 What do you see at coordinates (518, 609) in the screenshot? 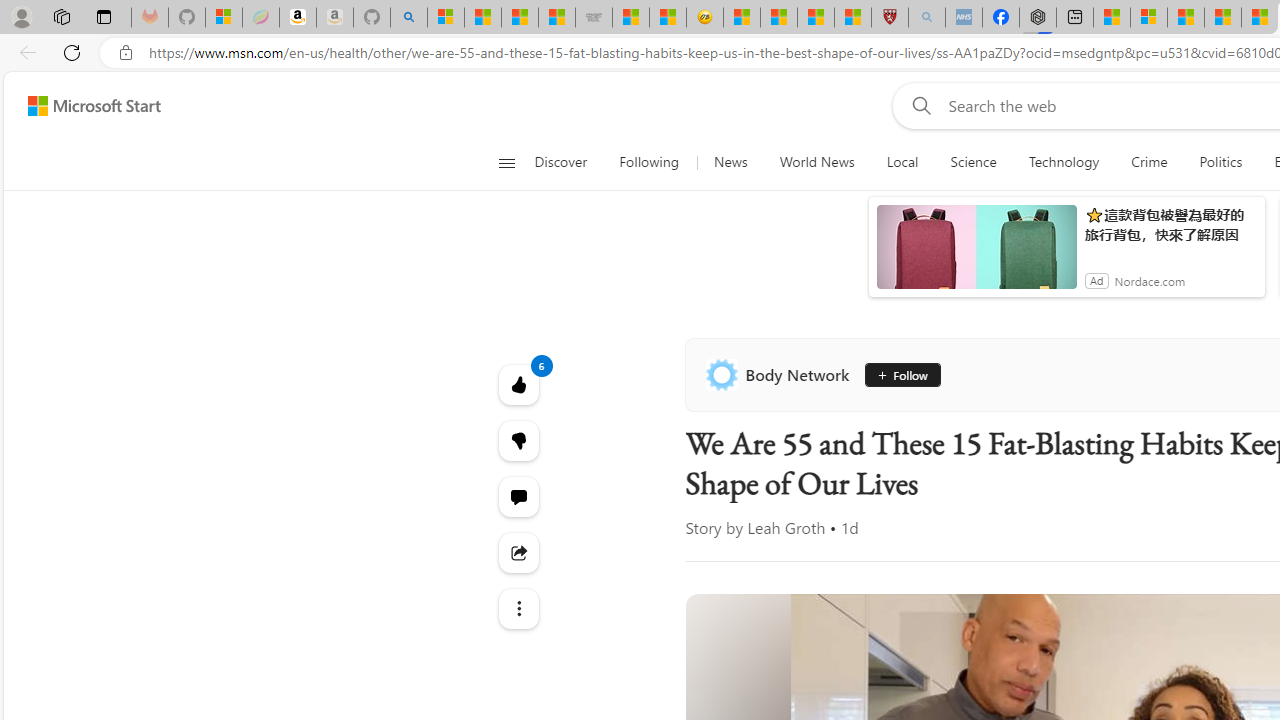
I see `Class: at-item` at bounding box center [518, 609].